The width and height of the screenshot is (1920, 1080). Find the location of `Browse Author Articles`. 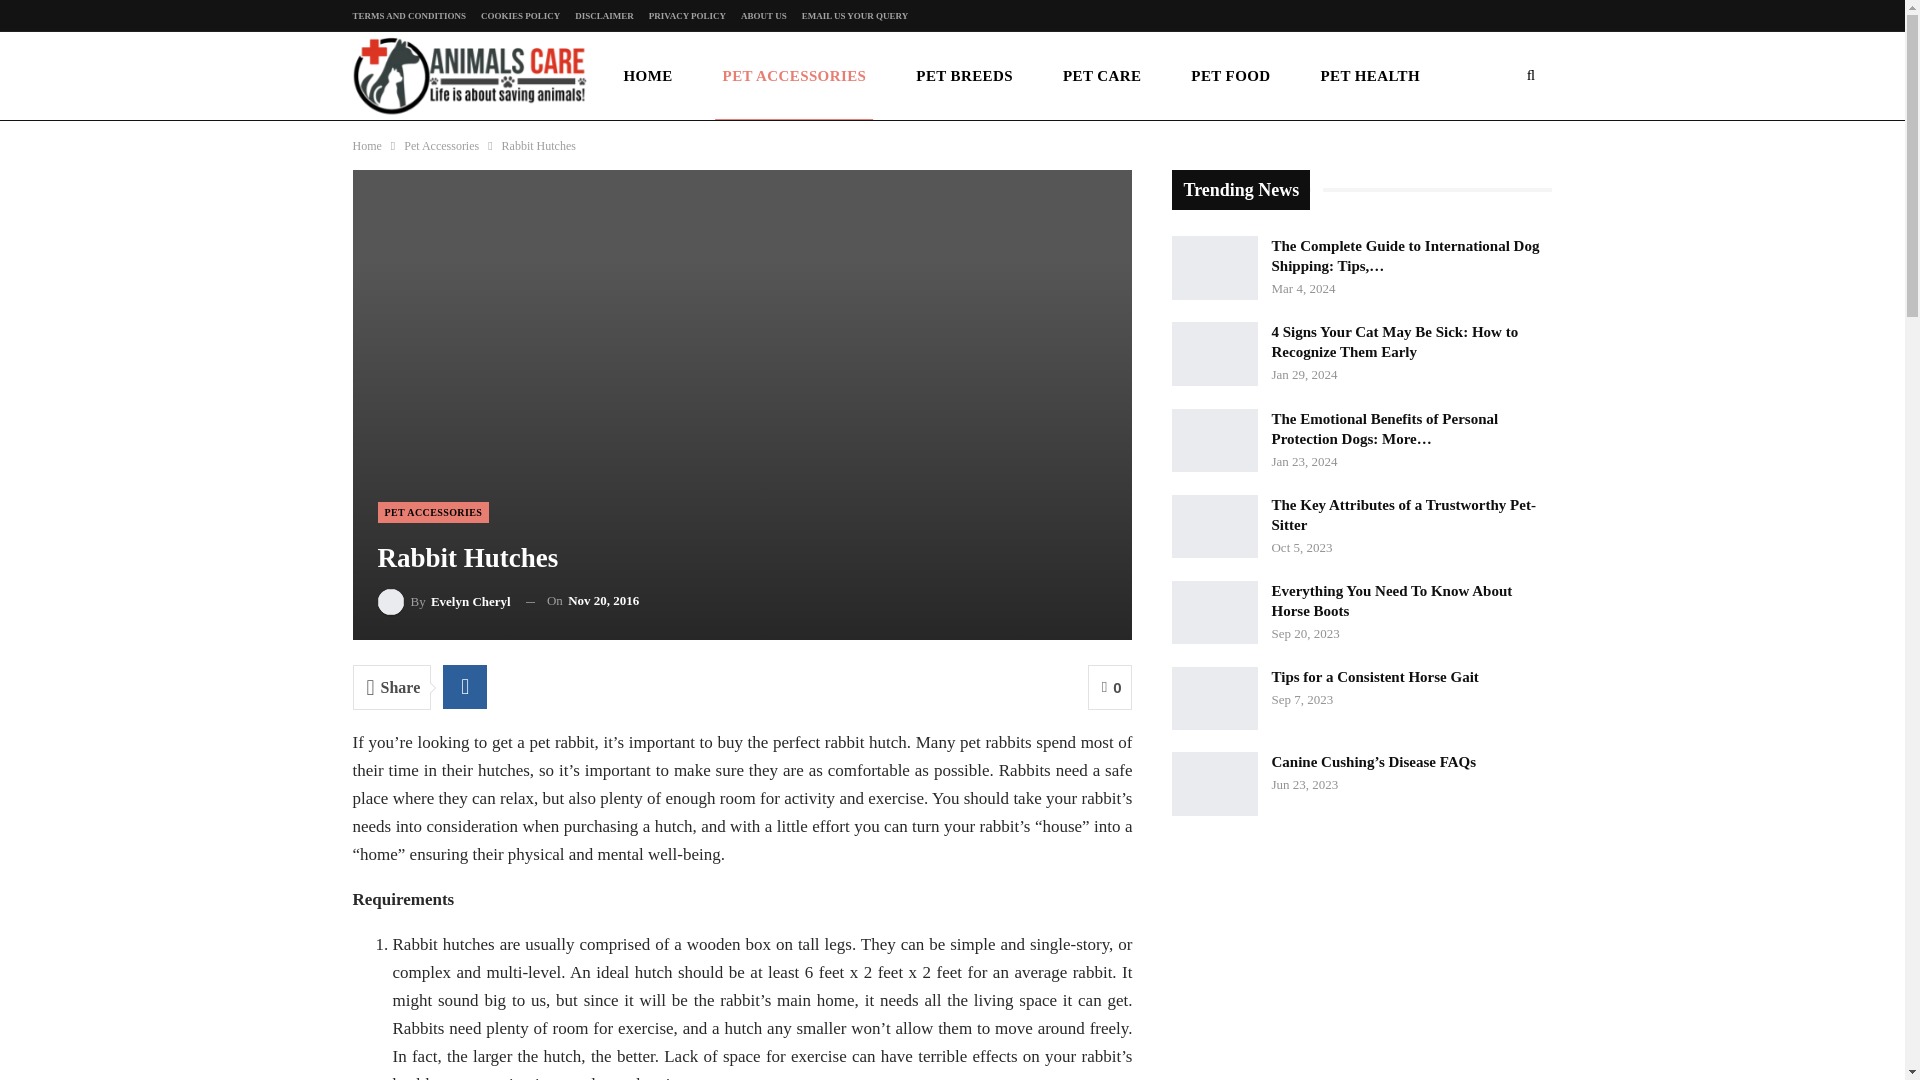

Browse Author Articles is located at coordinates (444, 600).